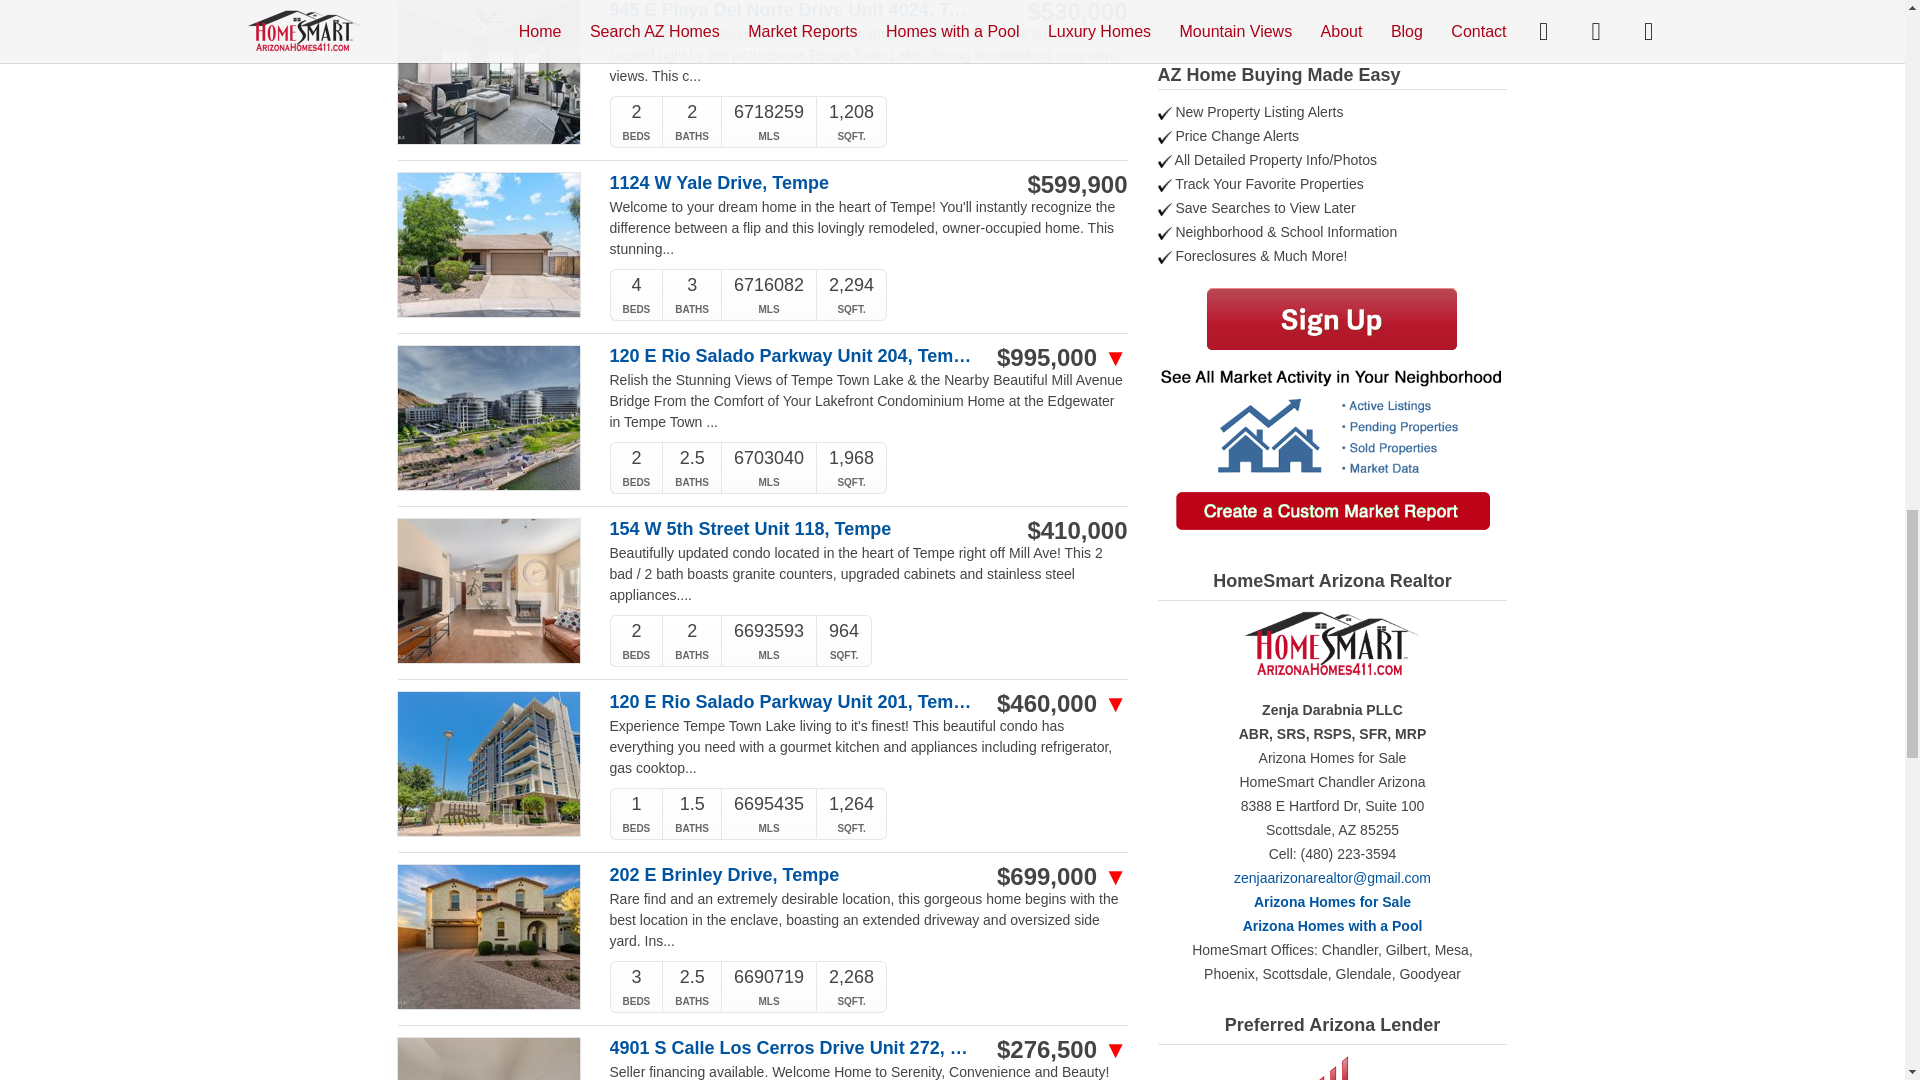  What do you see at coordinates (1332, 878) in the screenshot?
I see `Email Zenja HomeSmart Chandler Realtor` at bounding box center [1332, 878].